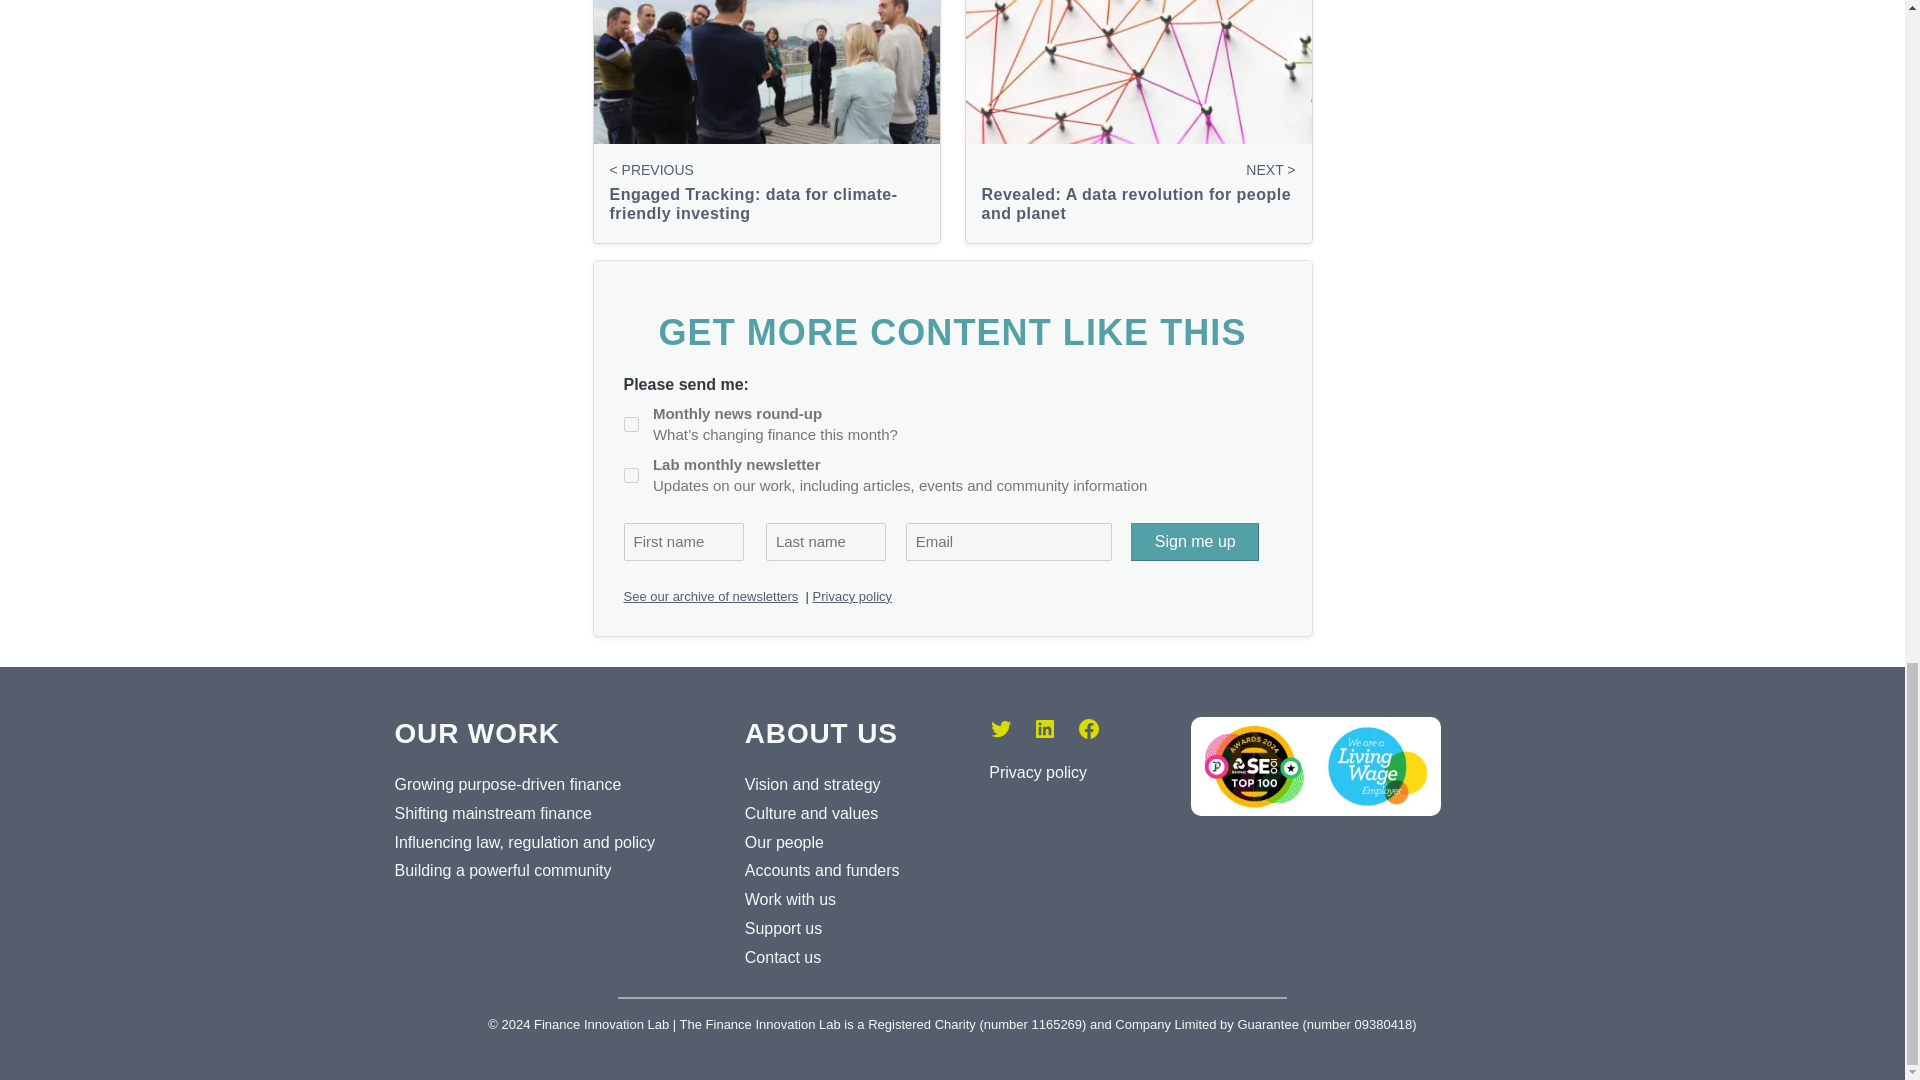 This screenshot has width=1920, height=1080. Describe the element at coordinates (1194, 541) in the screenshot. I see `Sign me up` at that location.